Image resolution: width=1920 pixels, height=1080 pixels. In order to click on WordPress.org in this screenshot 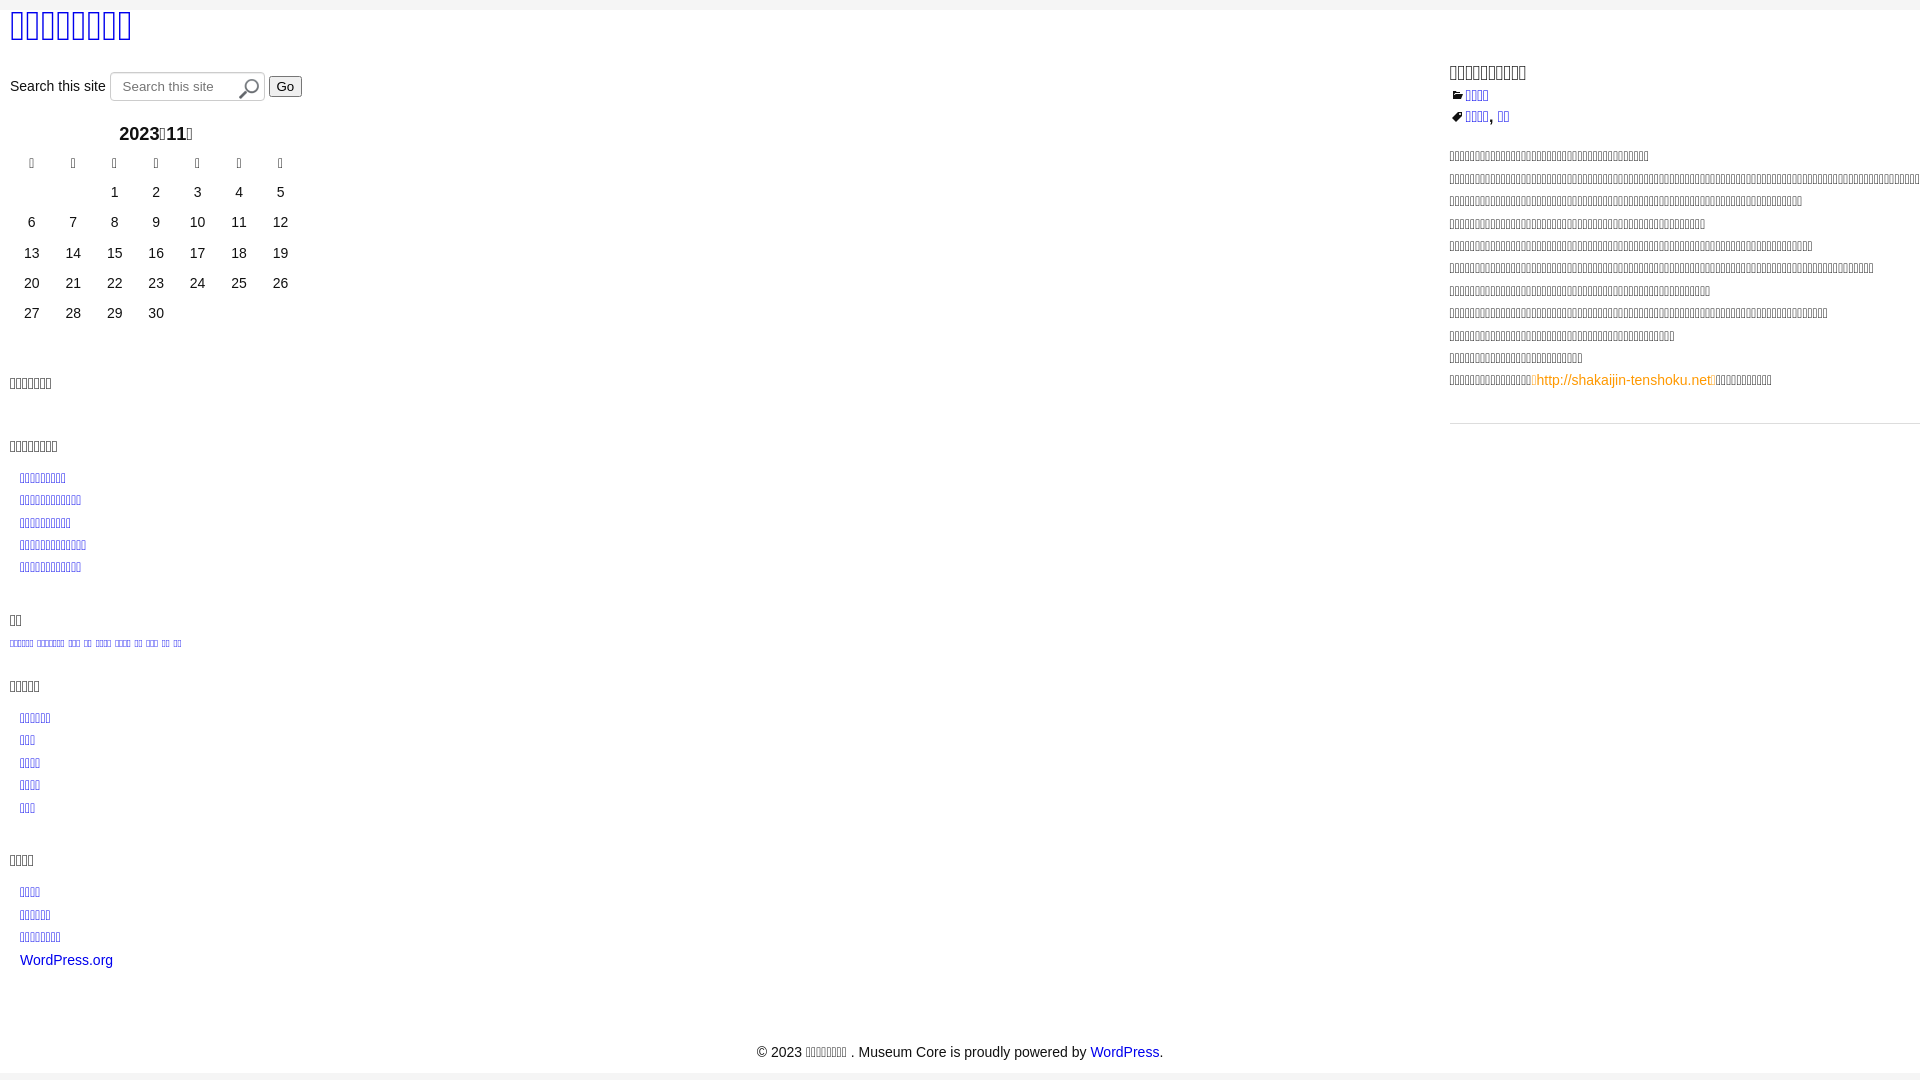, I will do `click(66, 960)`.